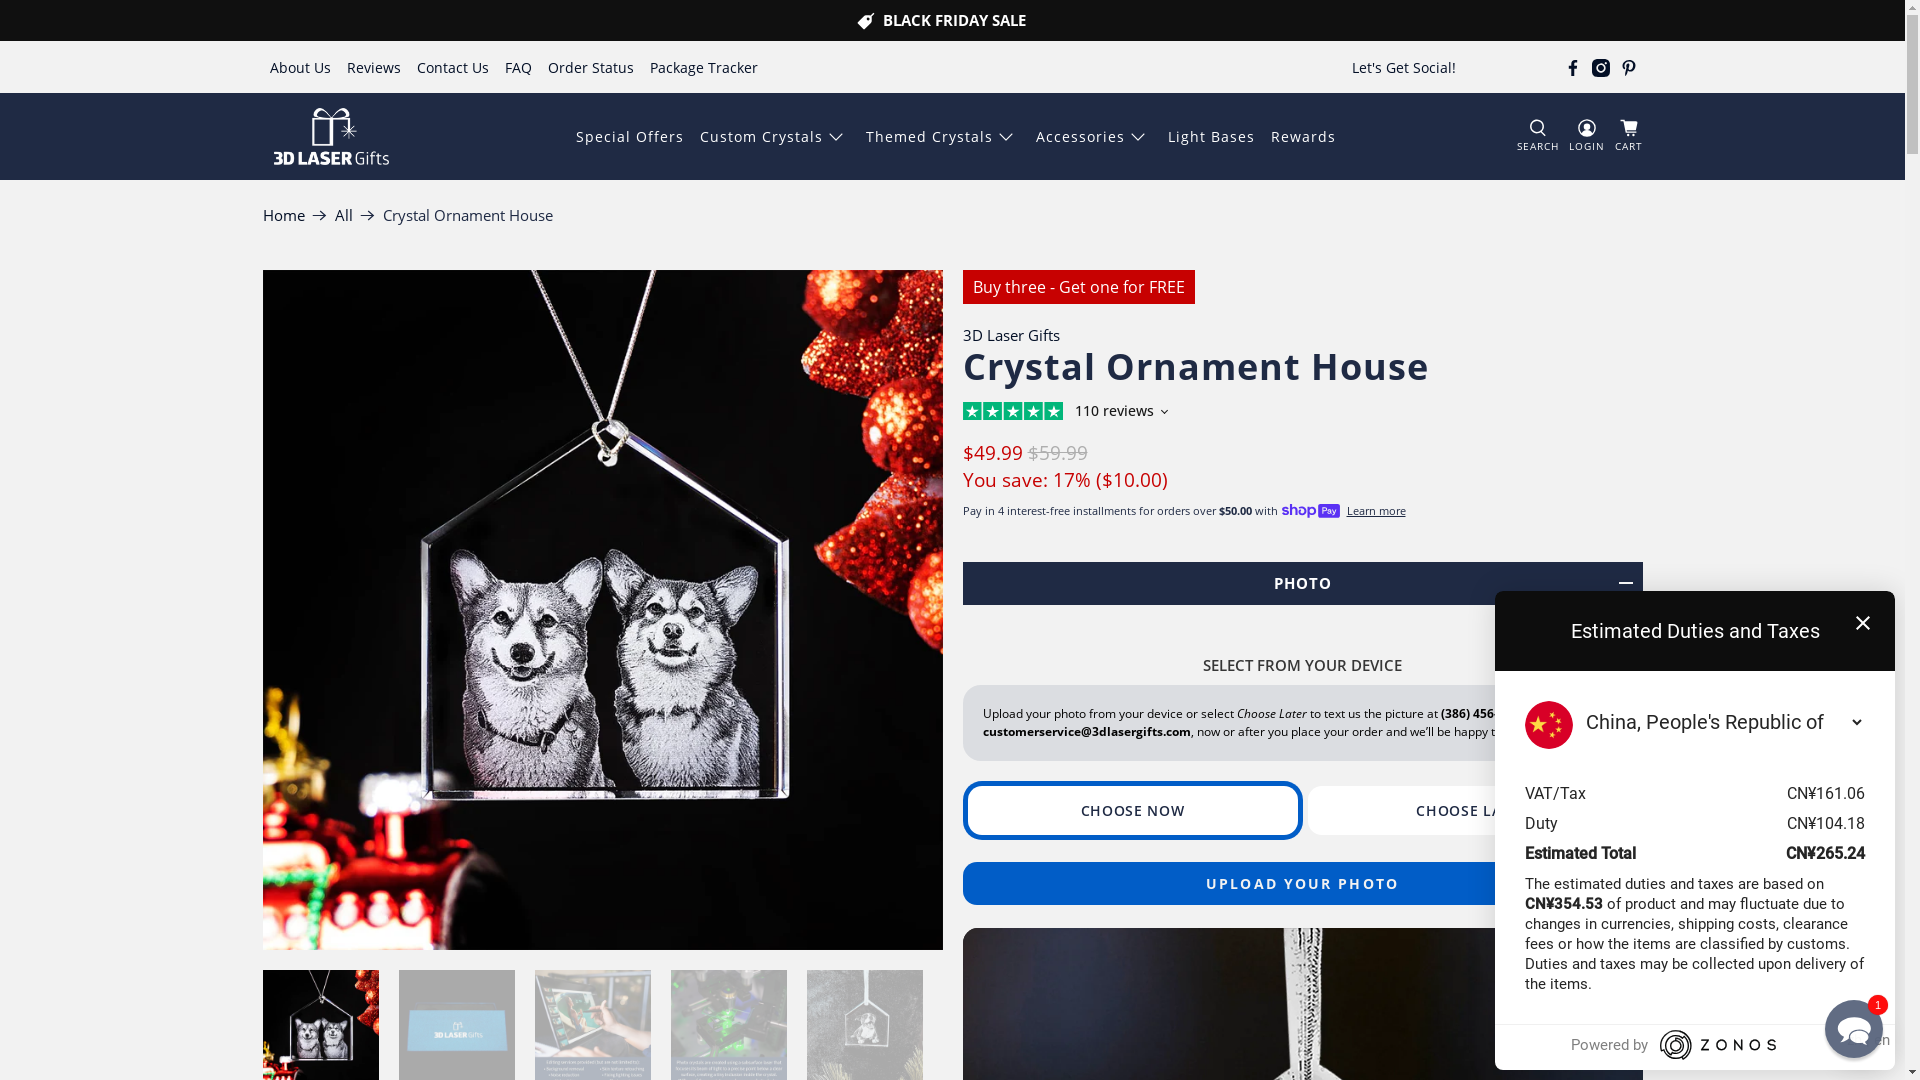  I want to click on Home, so click(283, 216).